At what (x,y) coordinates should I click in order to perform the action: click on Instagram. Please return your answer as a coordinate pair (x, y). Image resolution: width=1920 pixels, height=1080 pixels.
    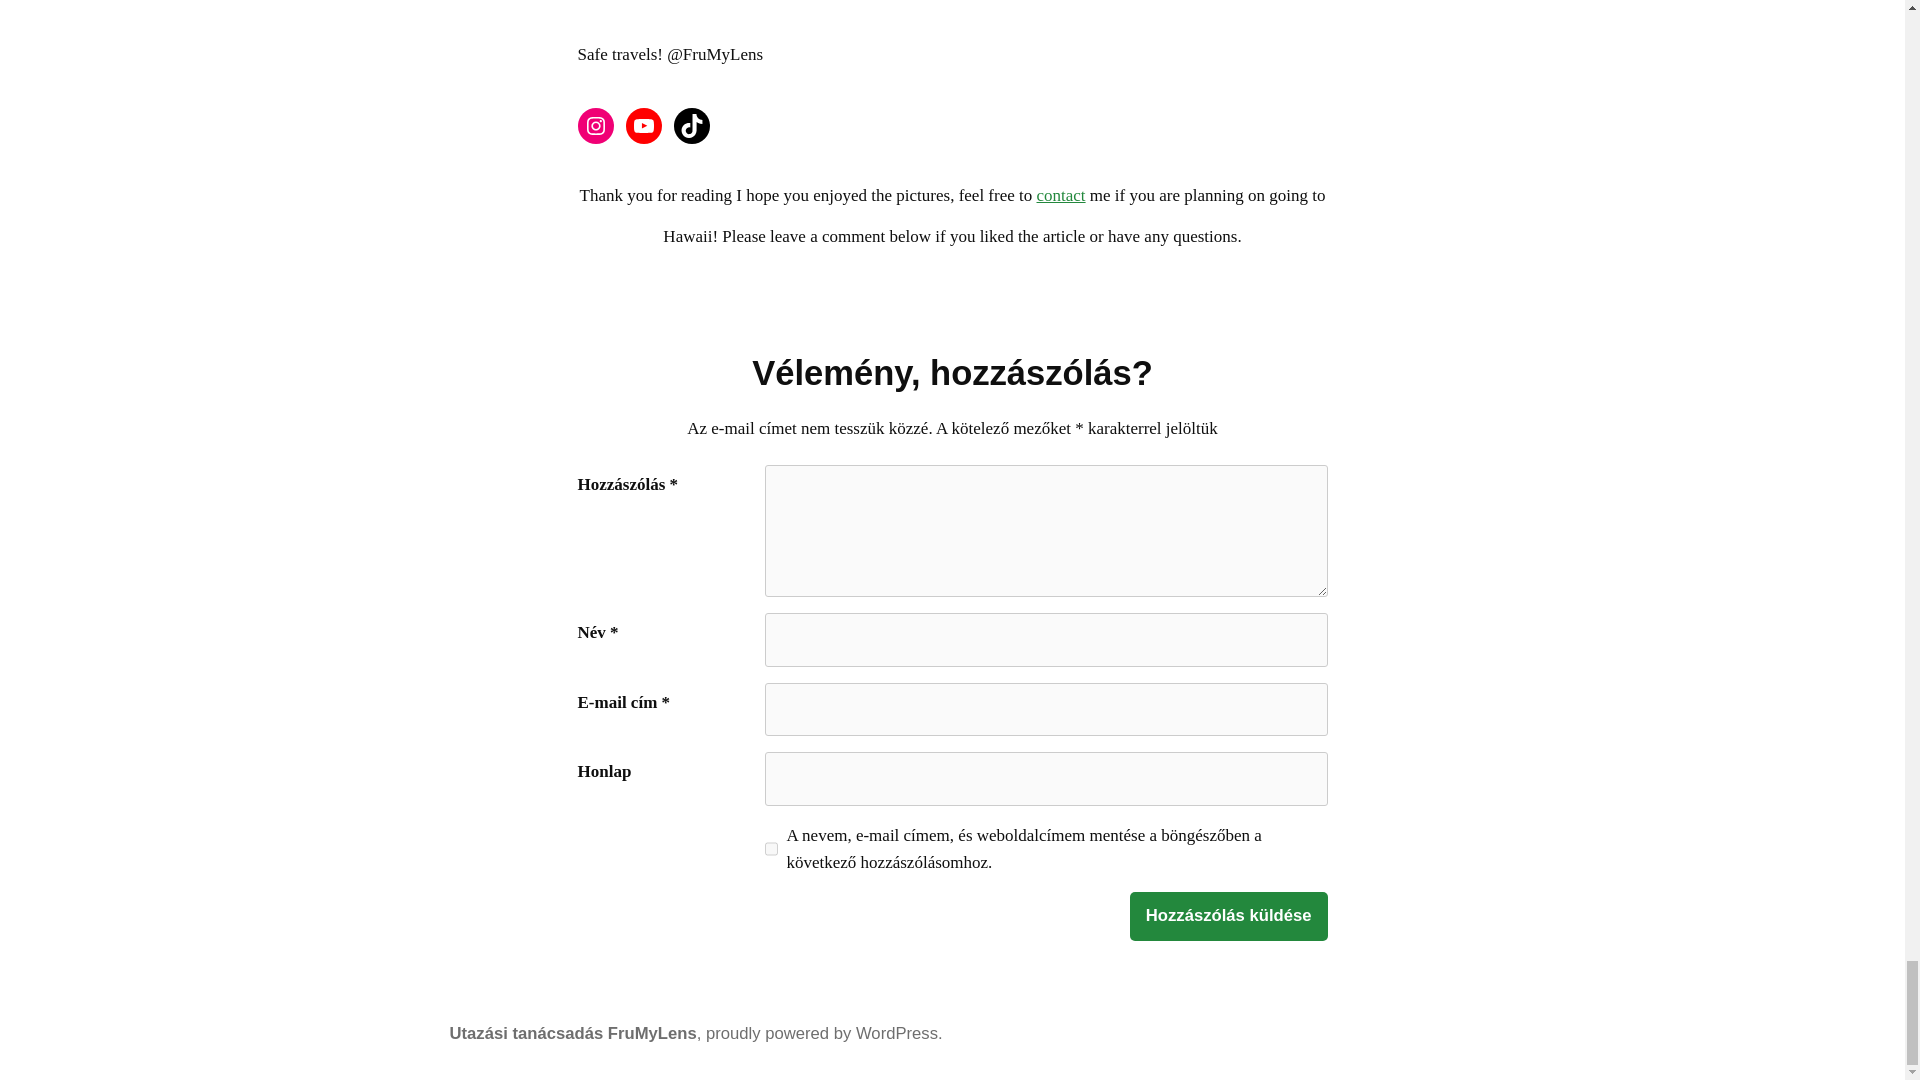
    Looking at the image, I should click on (596, 126).